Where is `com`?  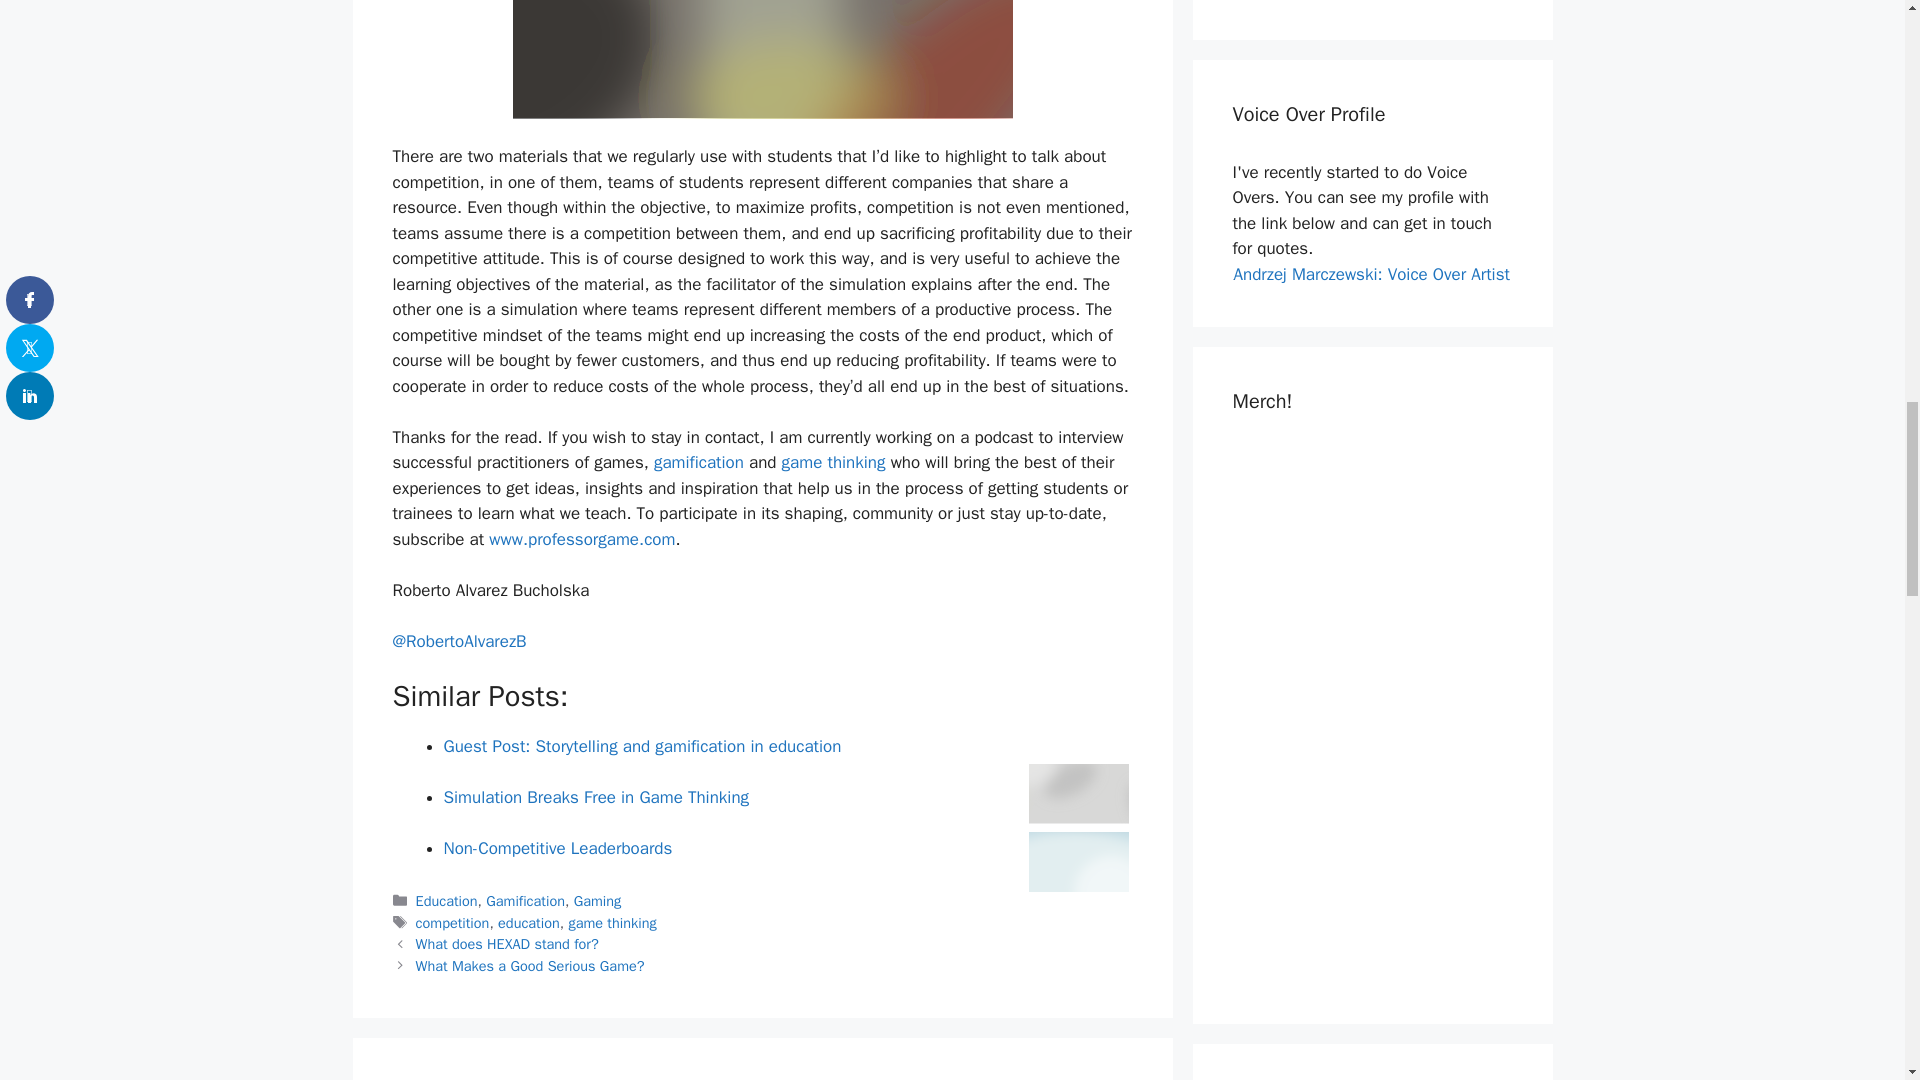 com is located at coordinates (659, 539).